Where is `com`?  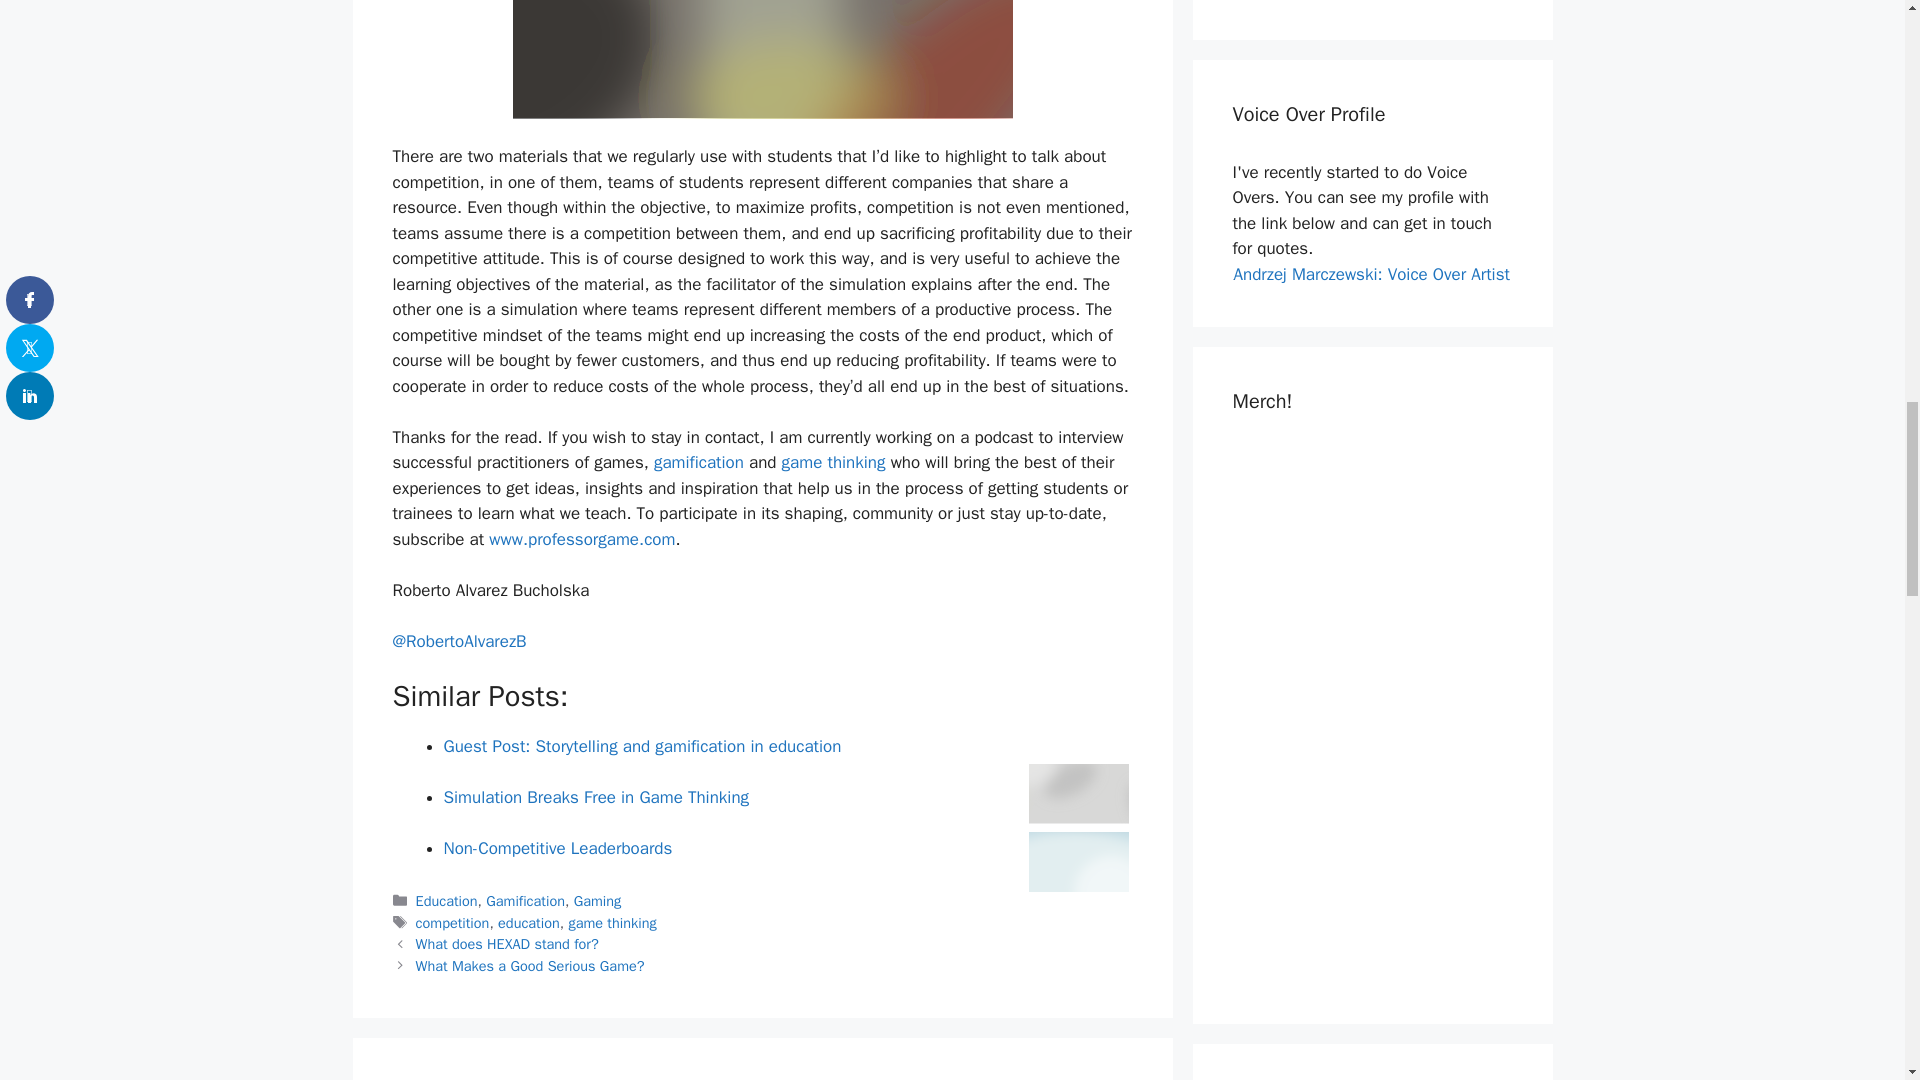 com is located at coordinates (659, 539).